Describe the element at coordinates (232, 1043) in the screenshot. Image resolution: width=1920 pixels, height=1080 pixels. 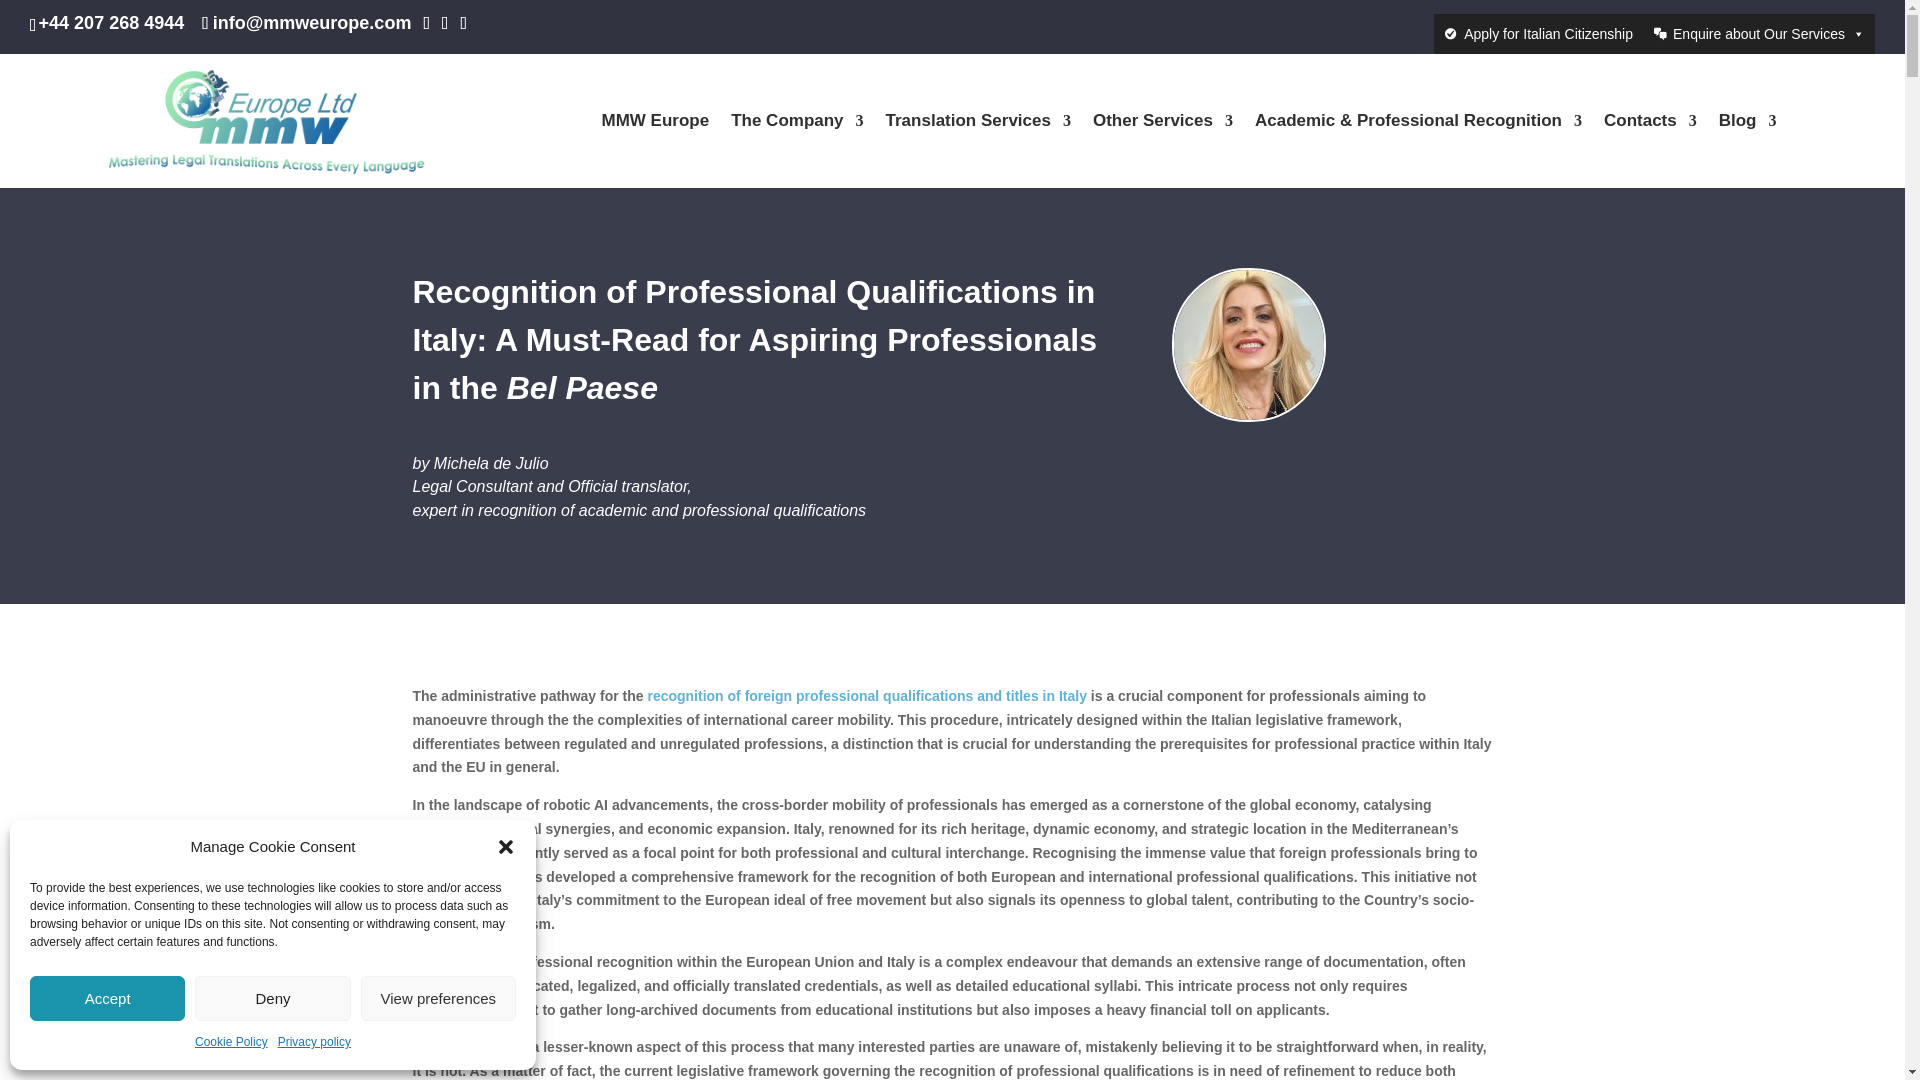
I see `Cookie Policy` at that location.